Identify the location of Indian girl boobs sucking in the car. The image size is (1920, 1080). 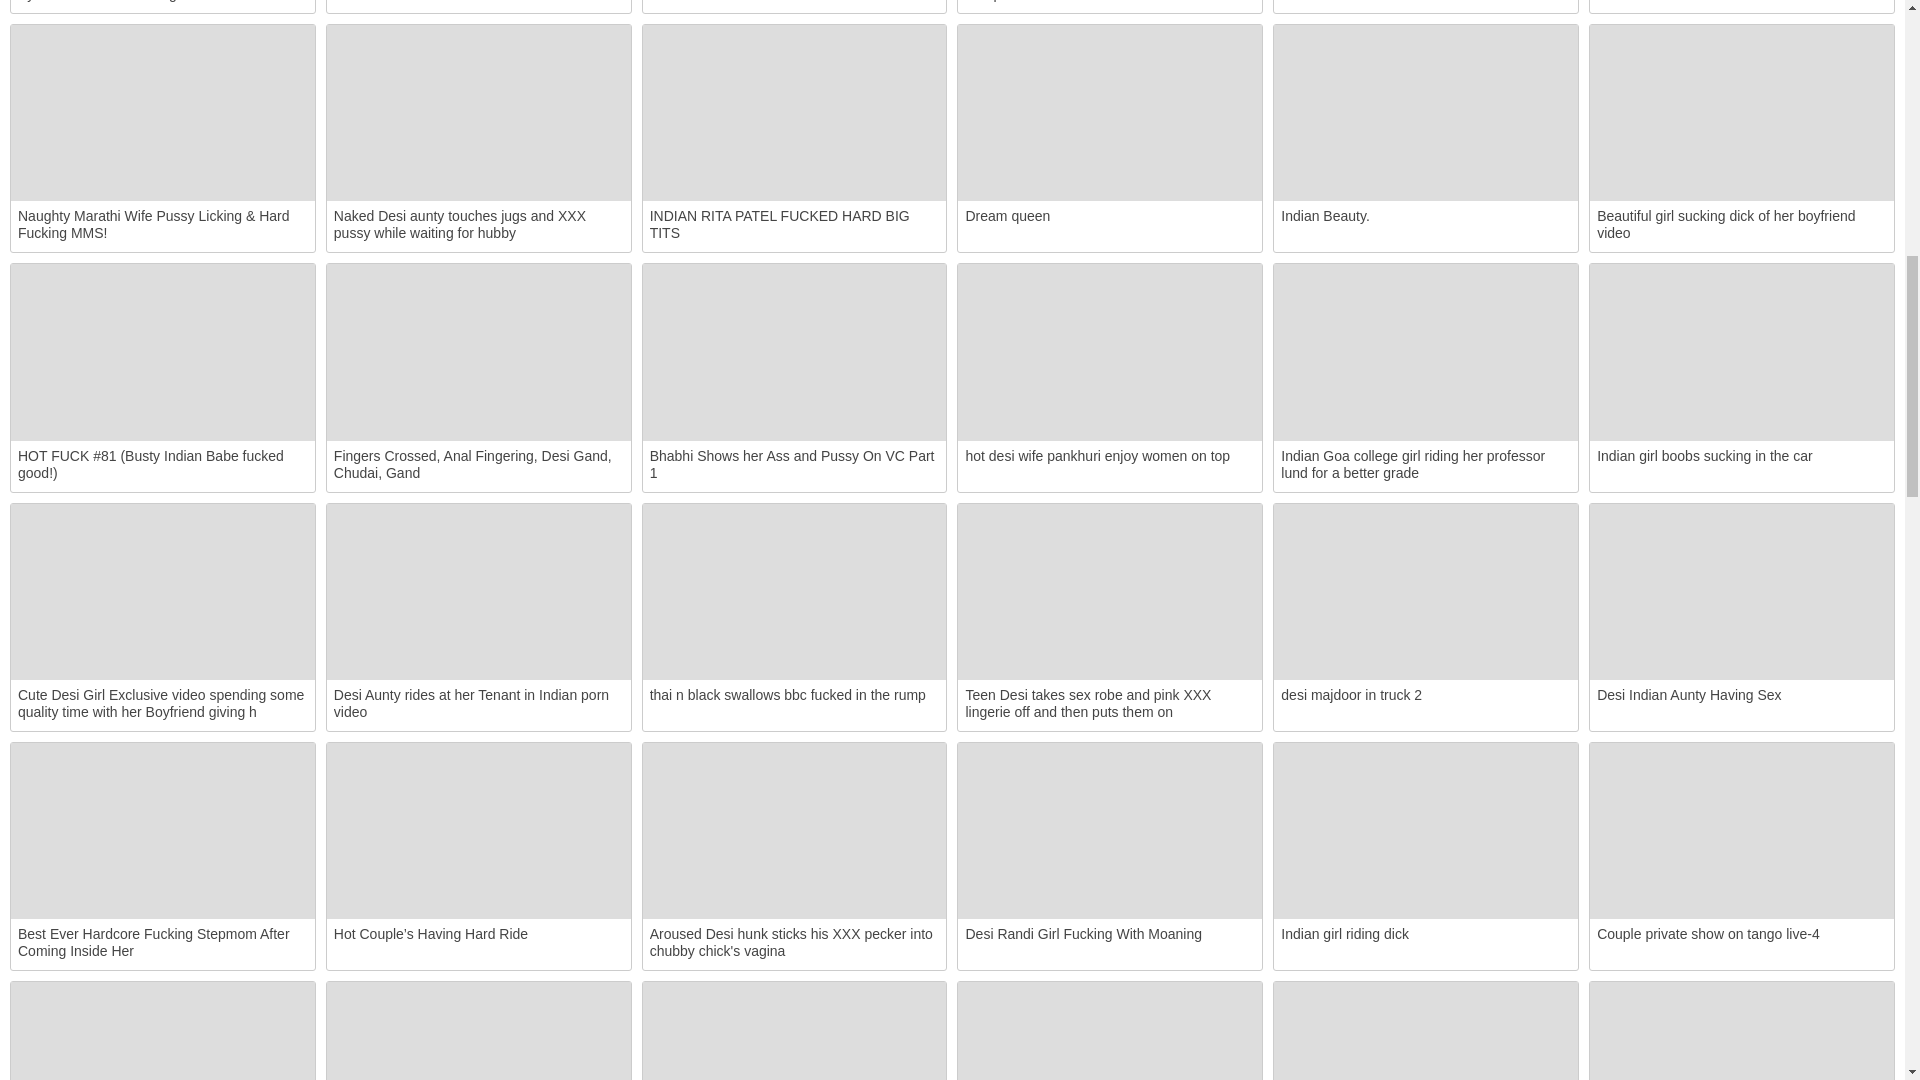
(1741, 351).